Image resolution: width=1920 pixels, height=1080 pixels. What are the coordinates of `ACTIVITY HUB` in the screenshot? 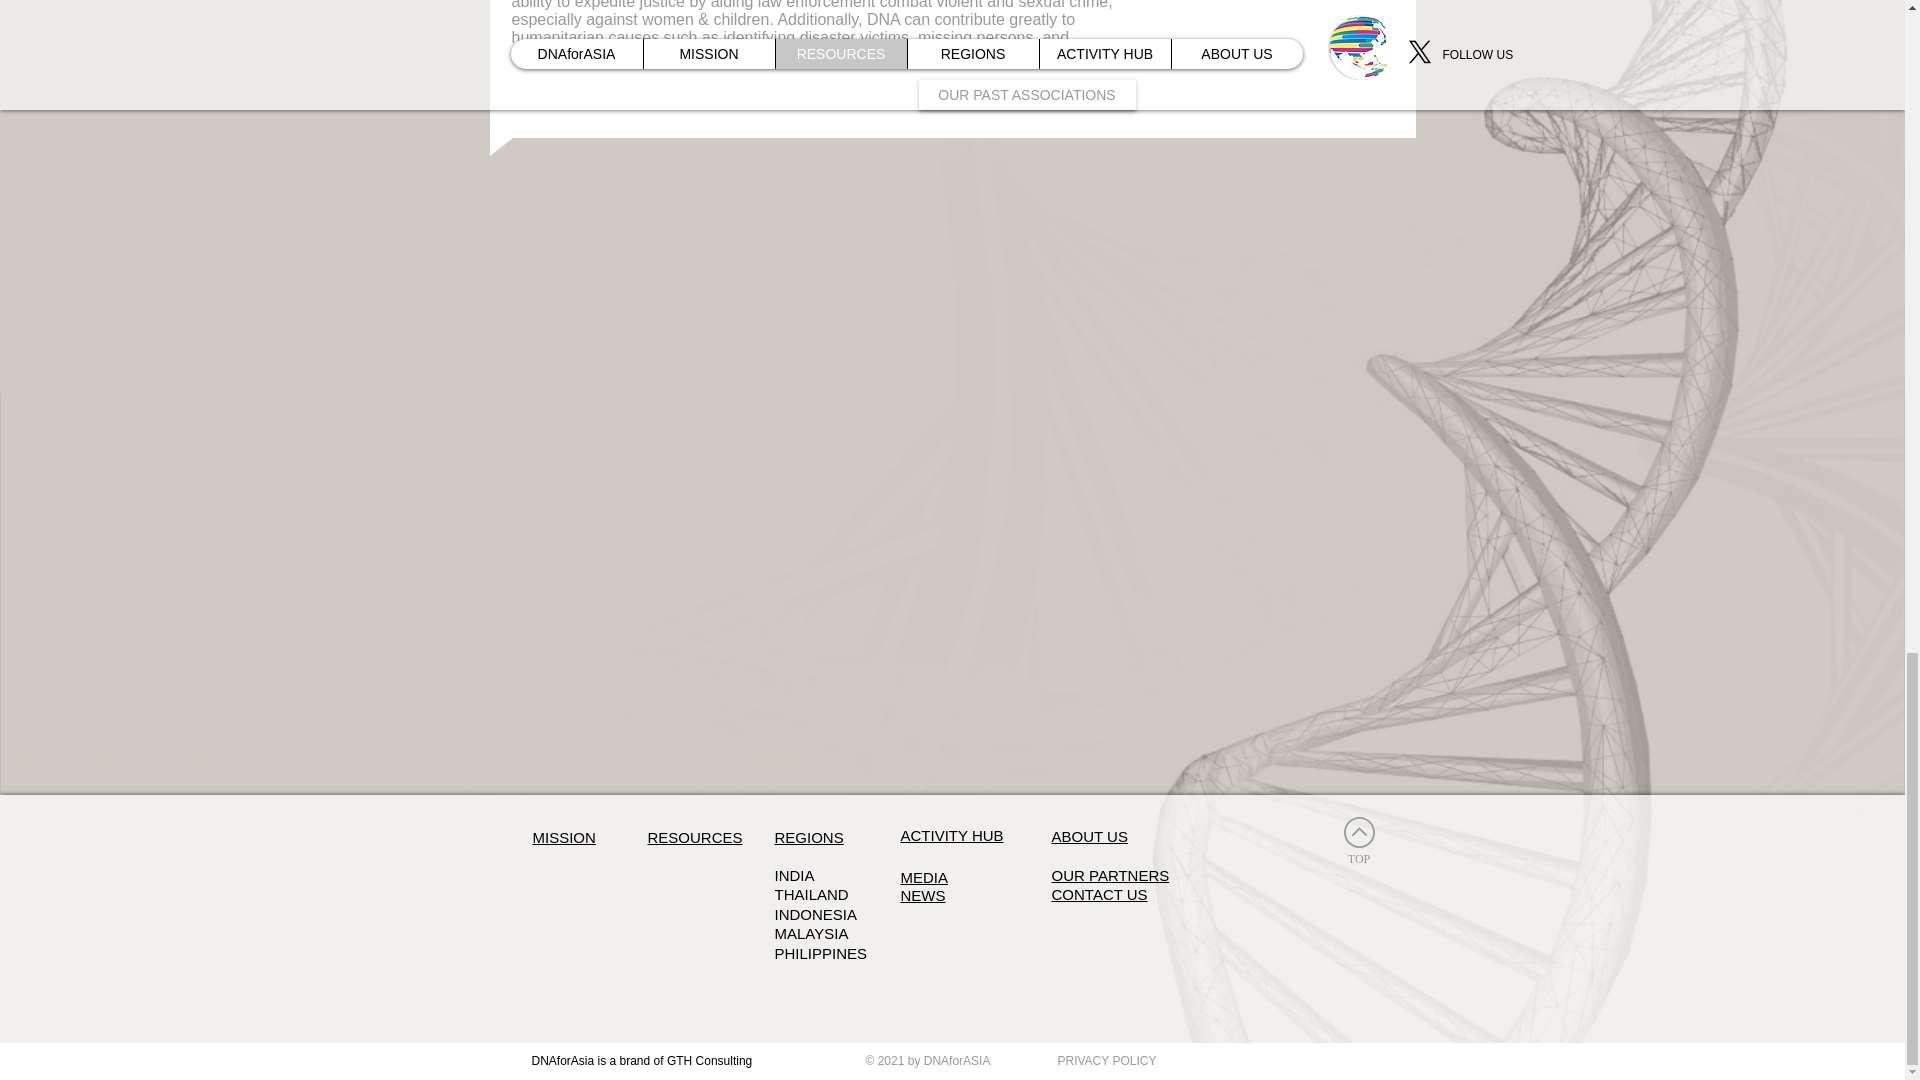 It's located at (951, 836).